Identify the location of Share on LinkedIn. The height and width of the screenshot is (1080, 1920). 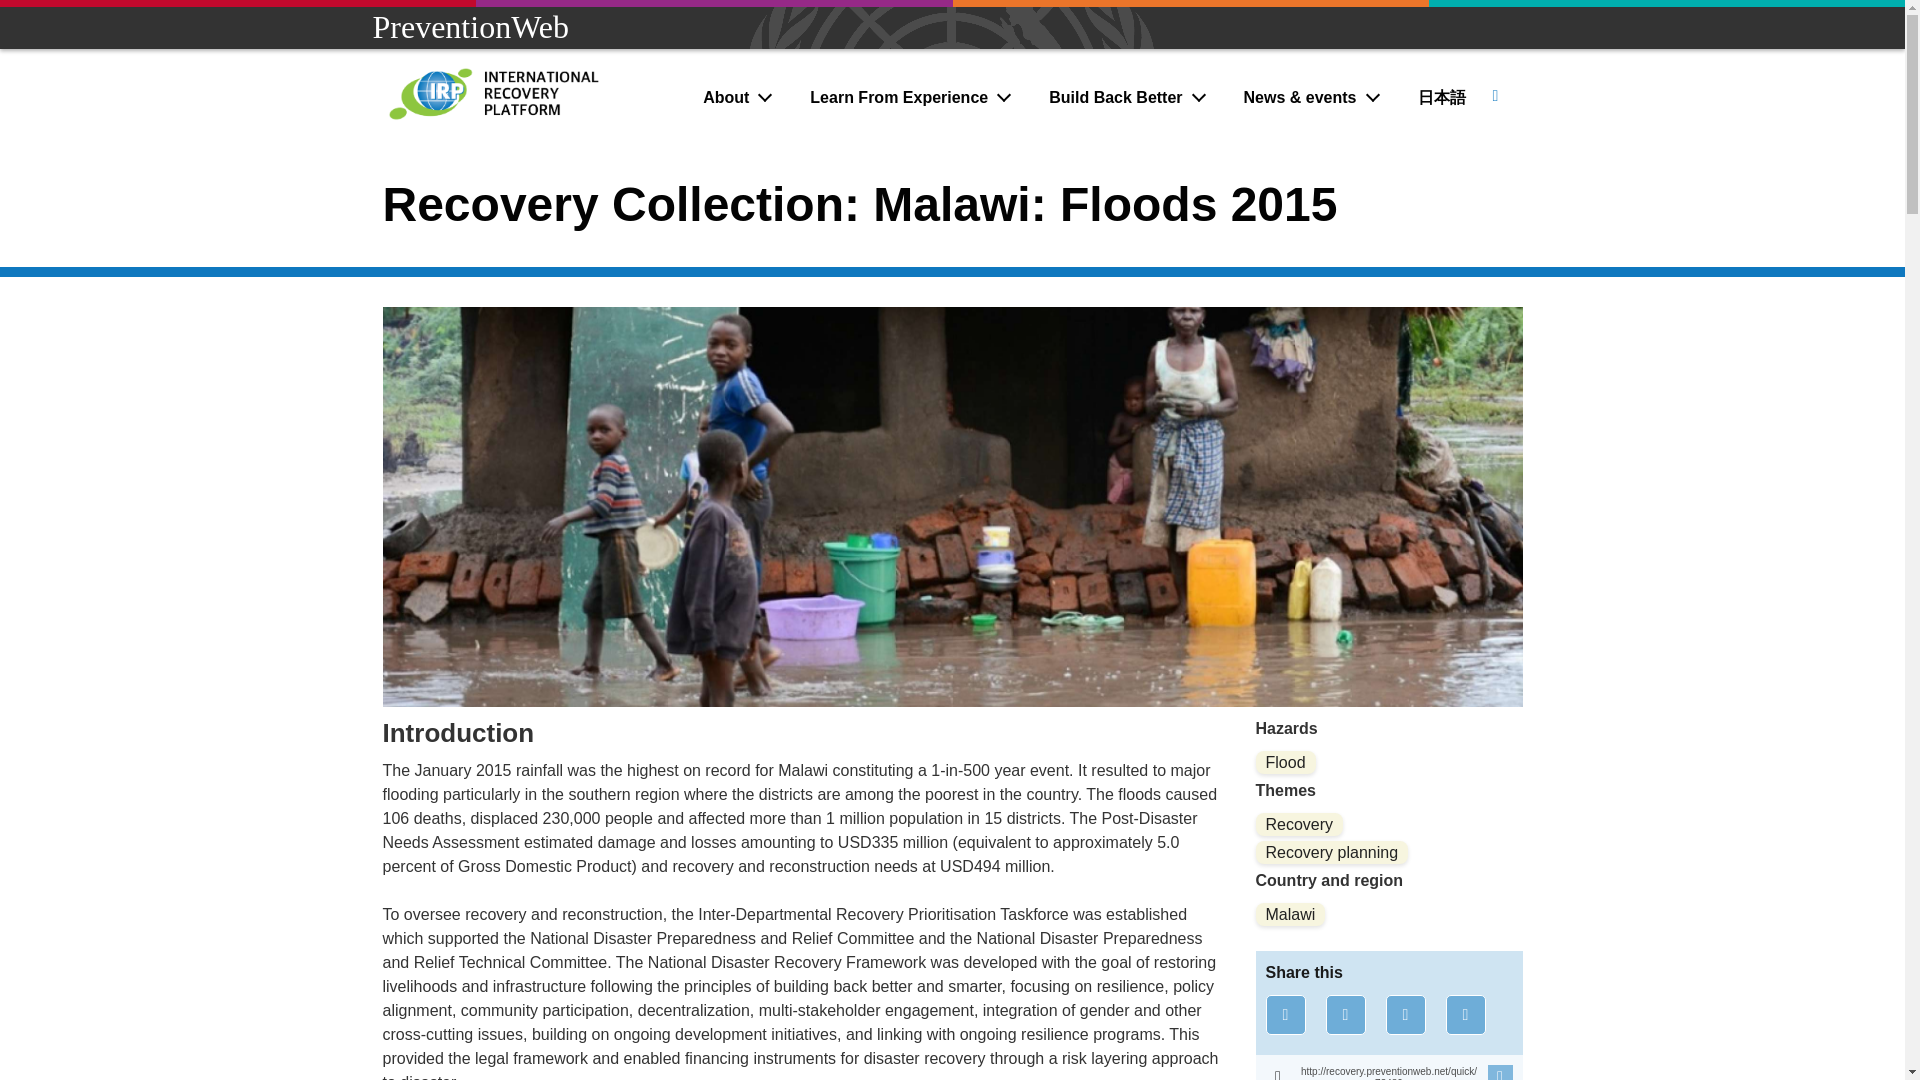
(1406, 1014).